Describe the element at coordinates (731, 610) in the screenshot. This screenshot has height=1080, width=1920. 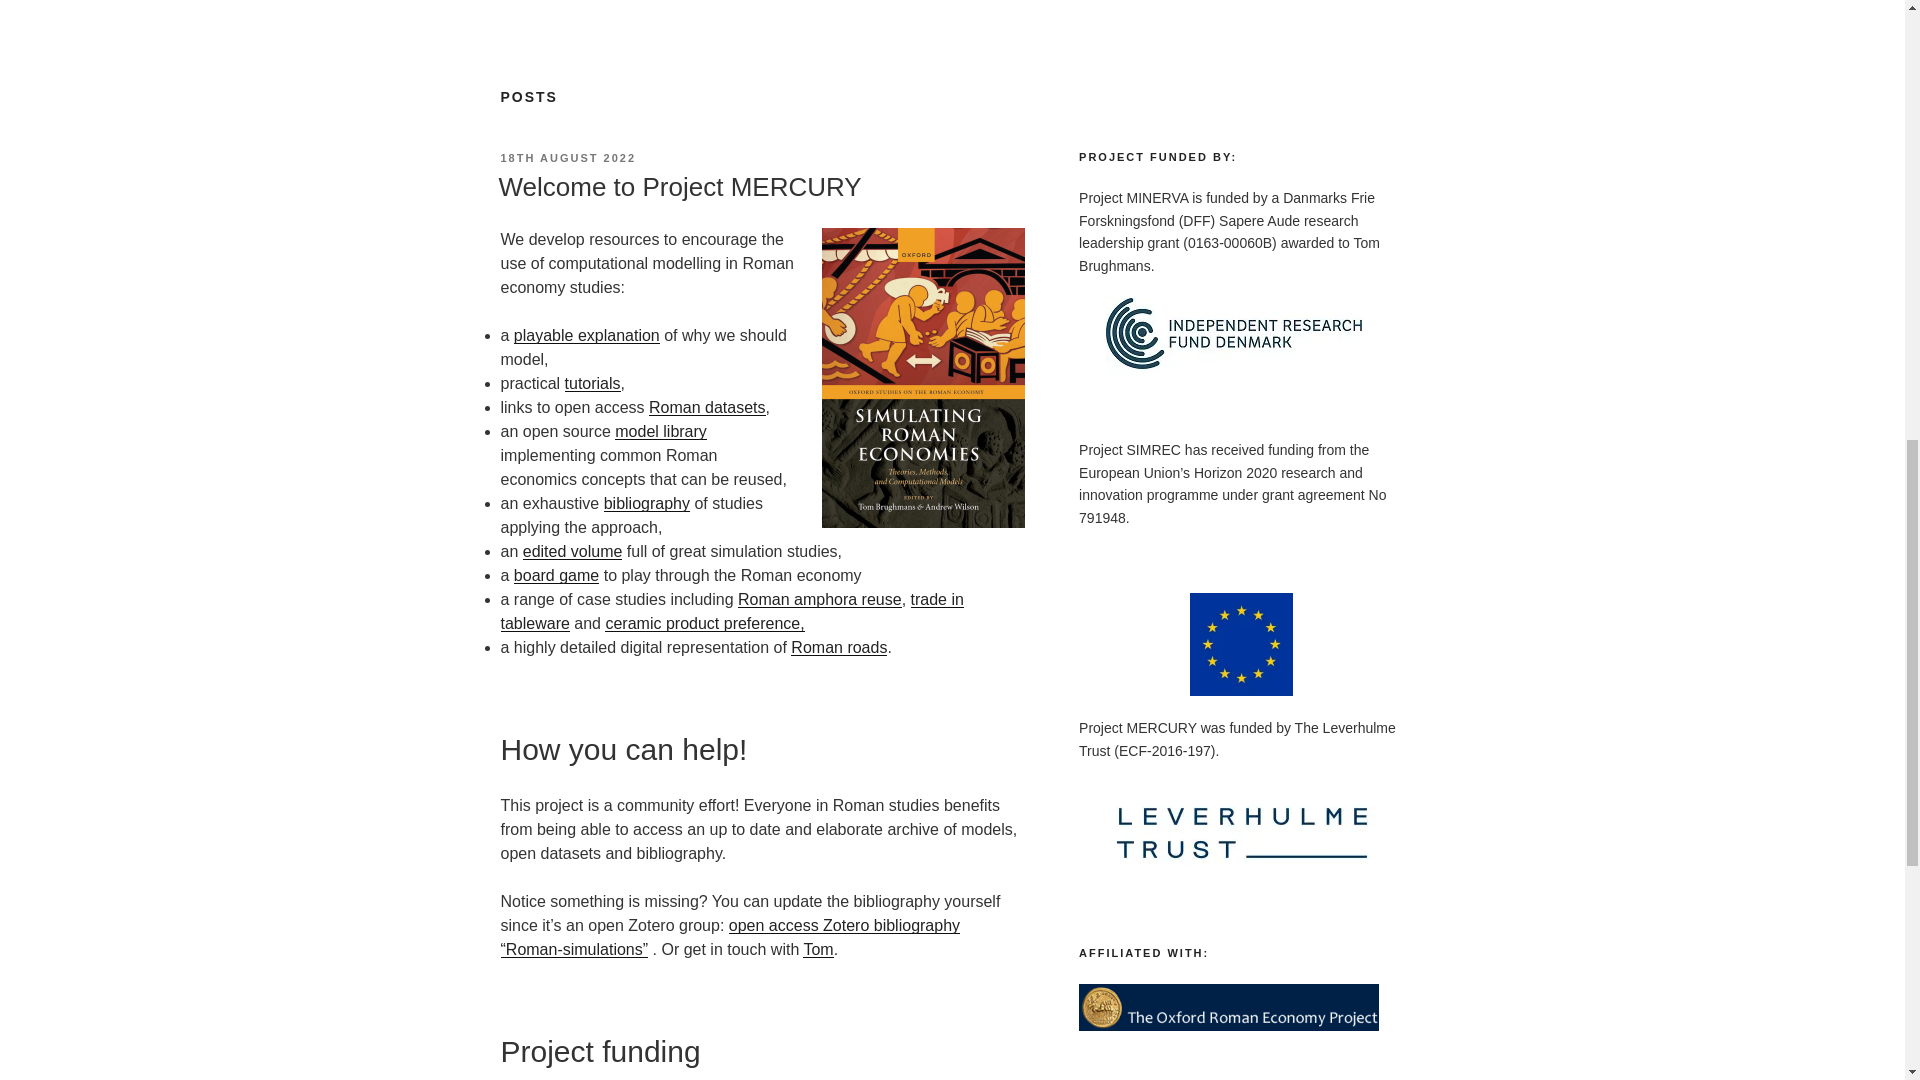
I see `trade in tableware` at that location.